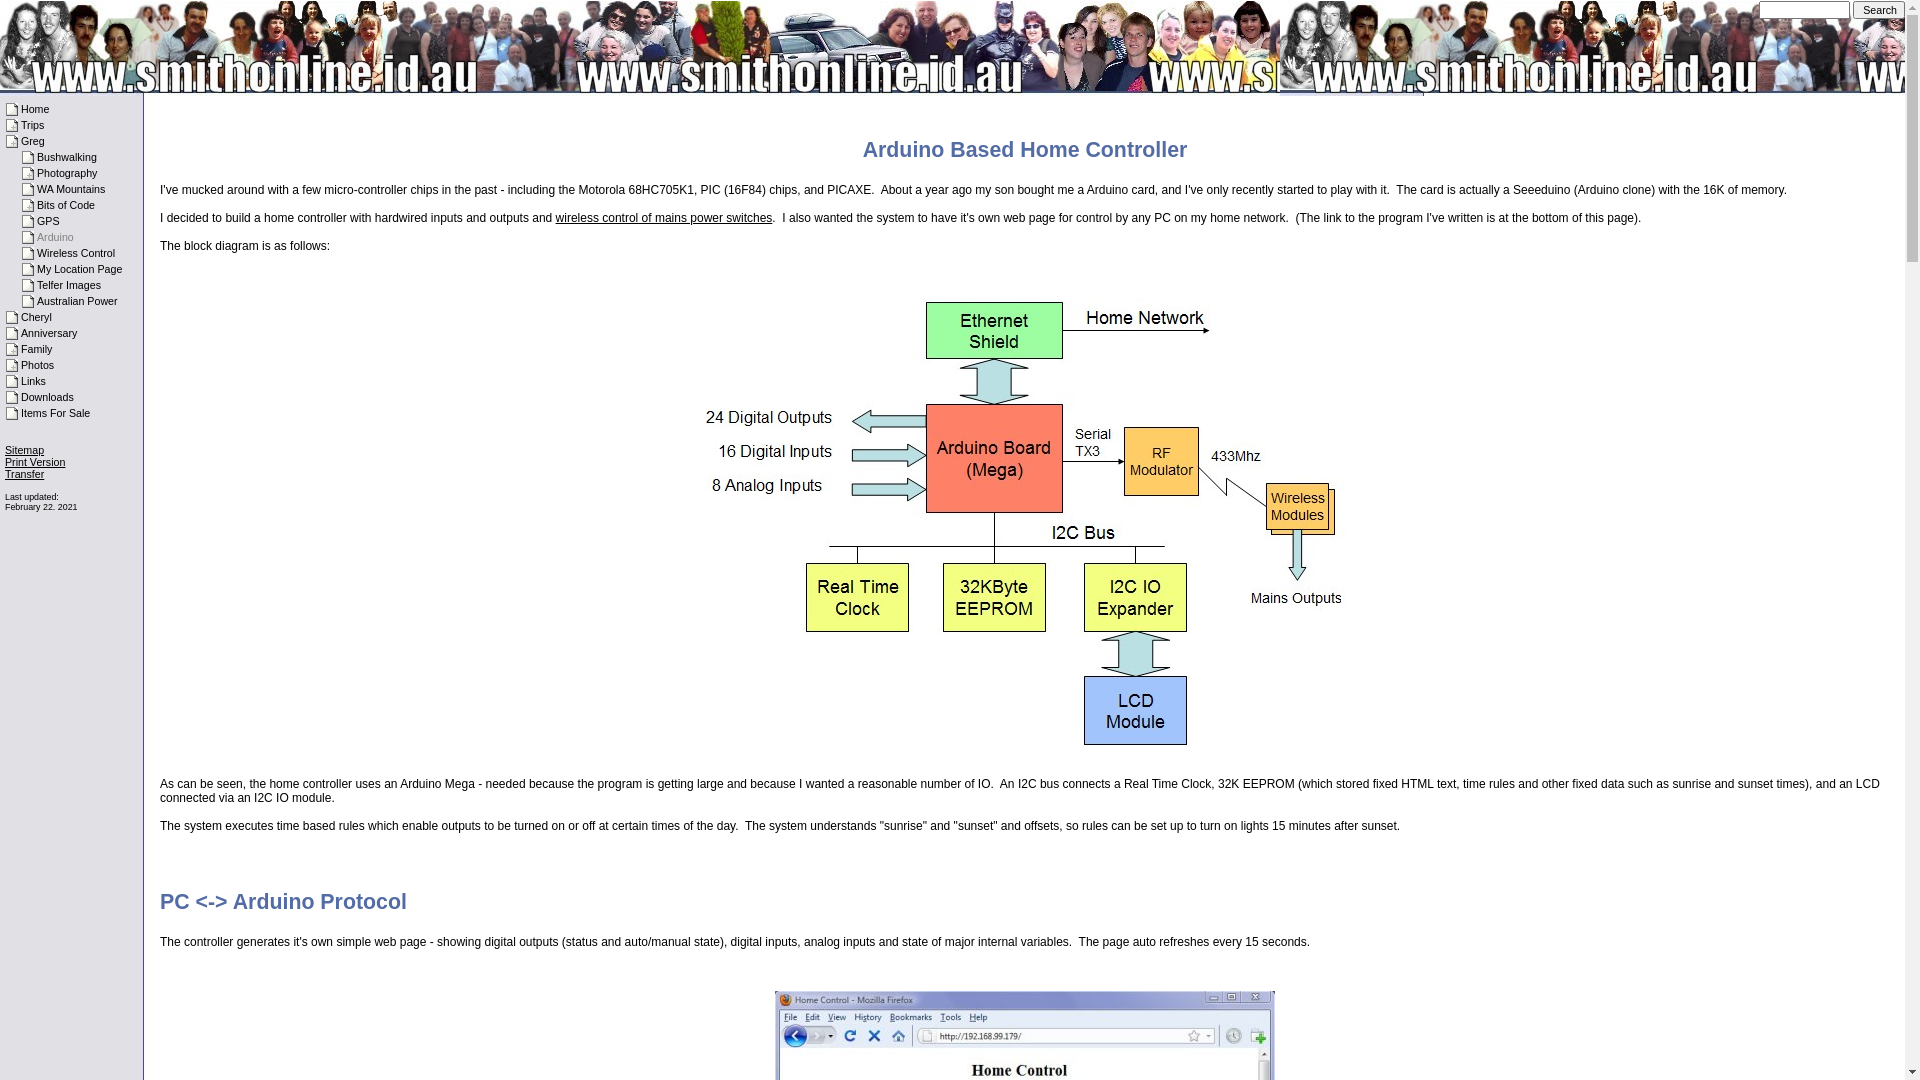 The width and height of the screenshot is (1920, 1080). I want to click on Links, so click(34, 381).